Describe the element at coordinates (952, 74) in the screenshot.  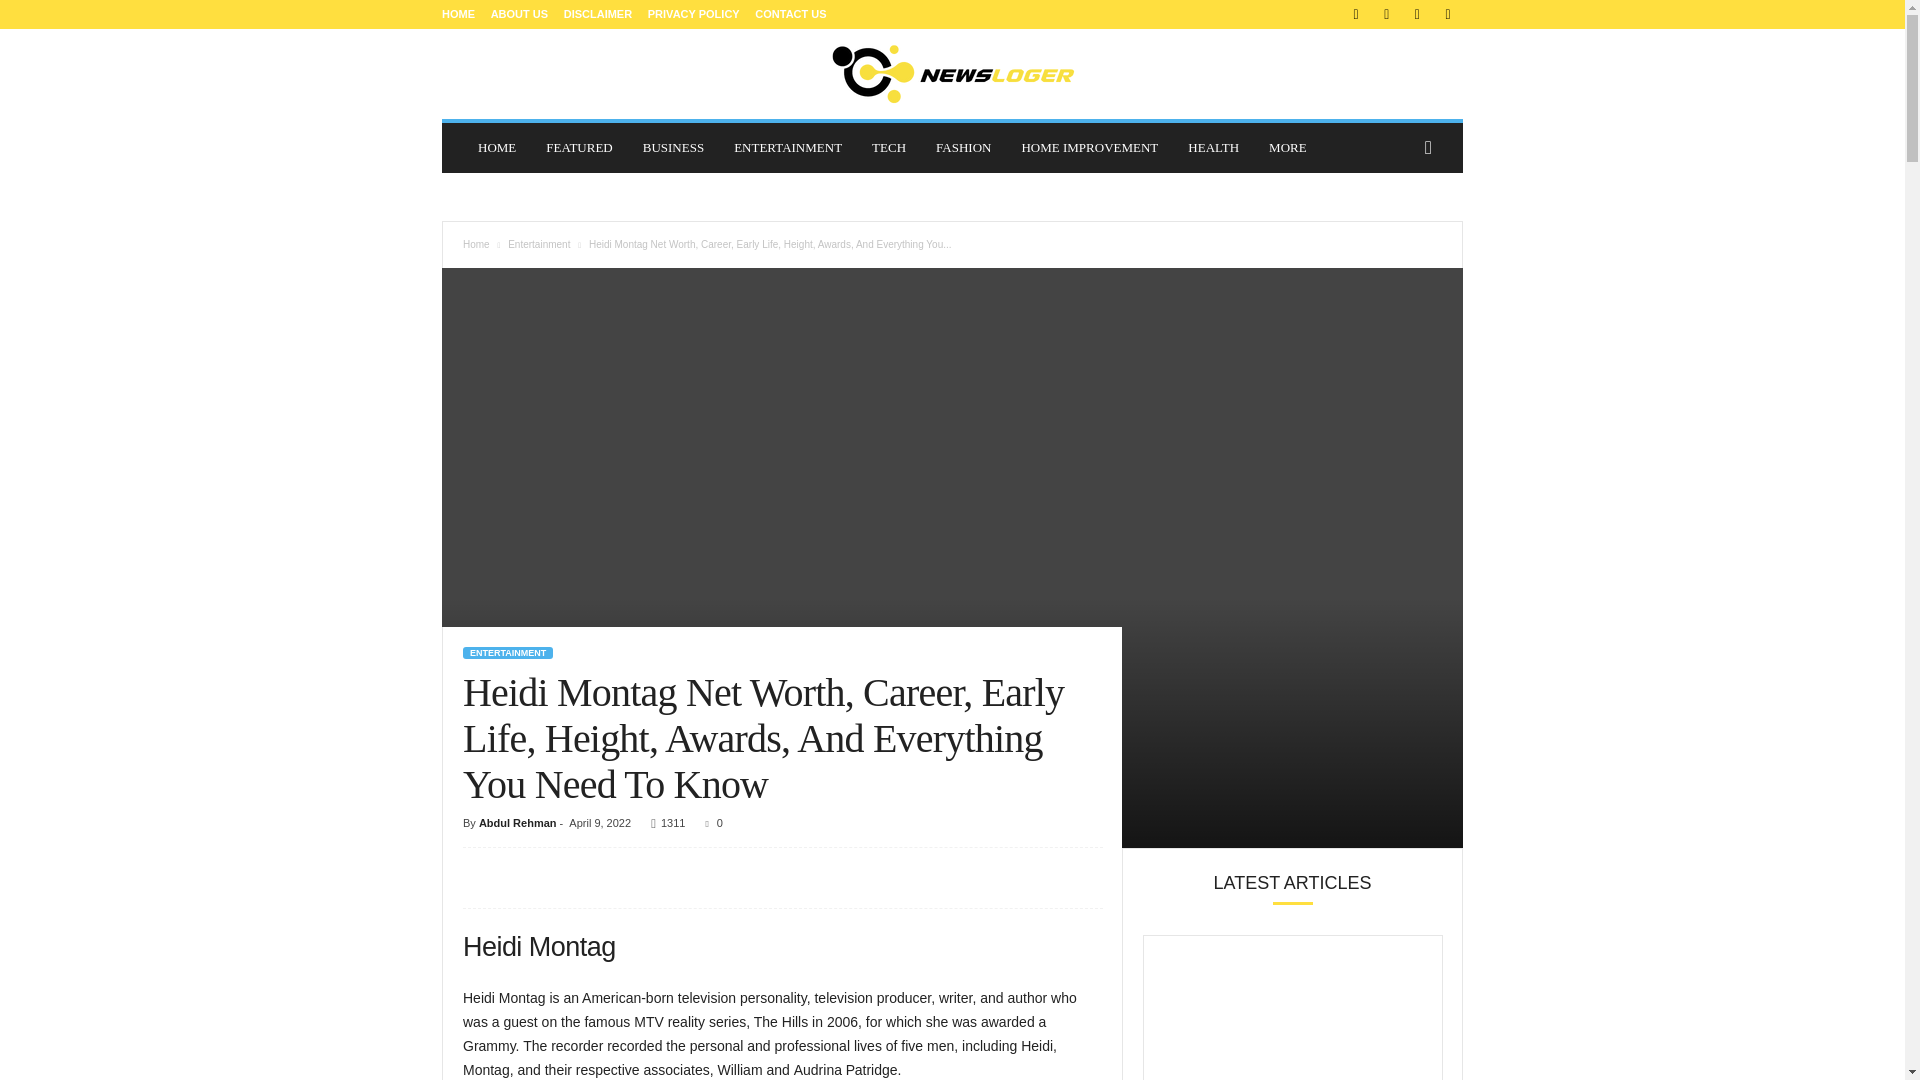
I see `Newsloger` at that location.